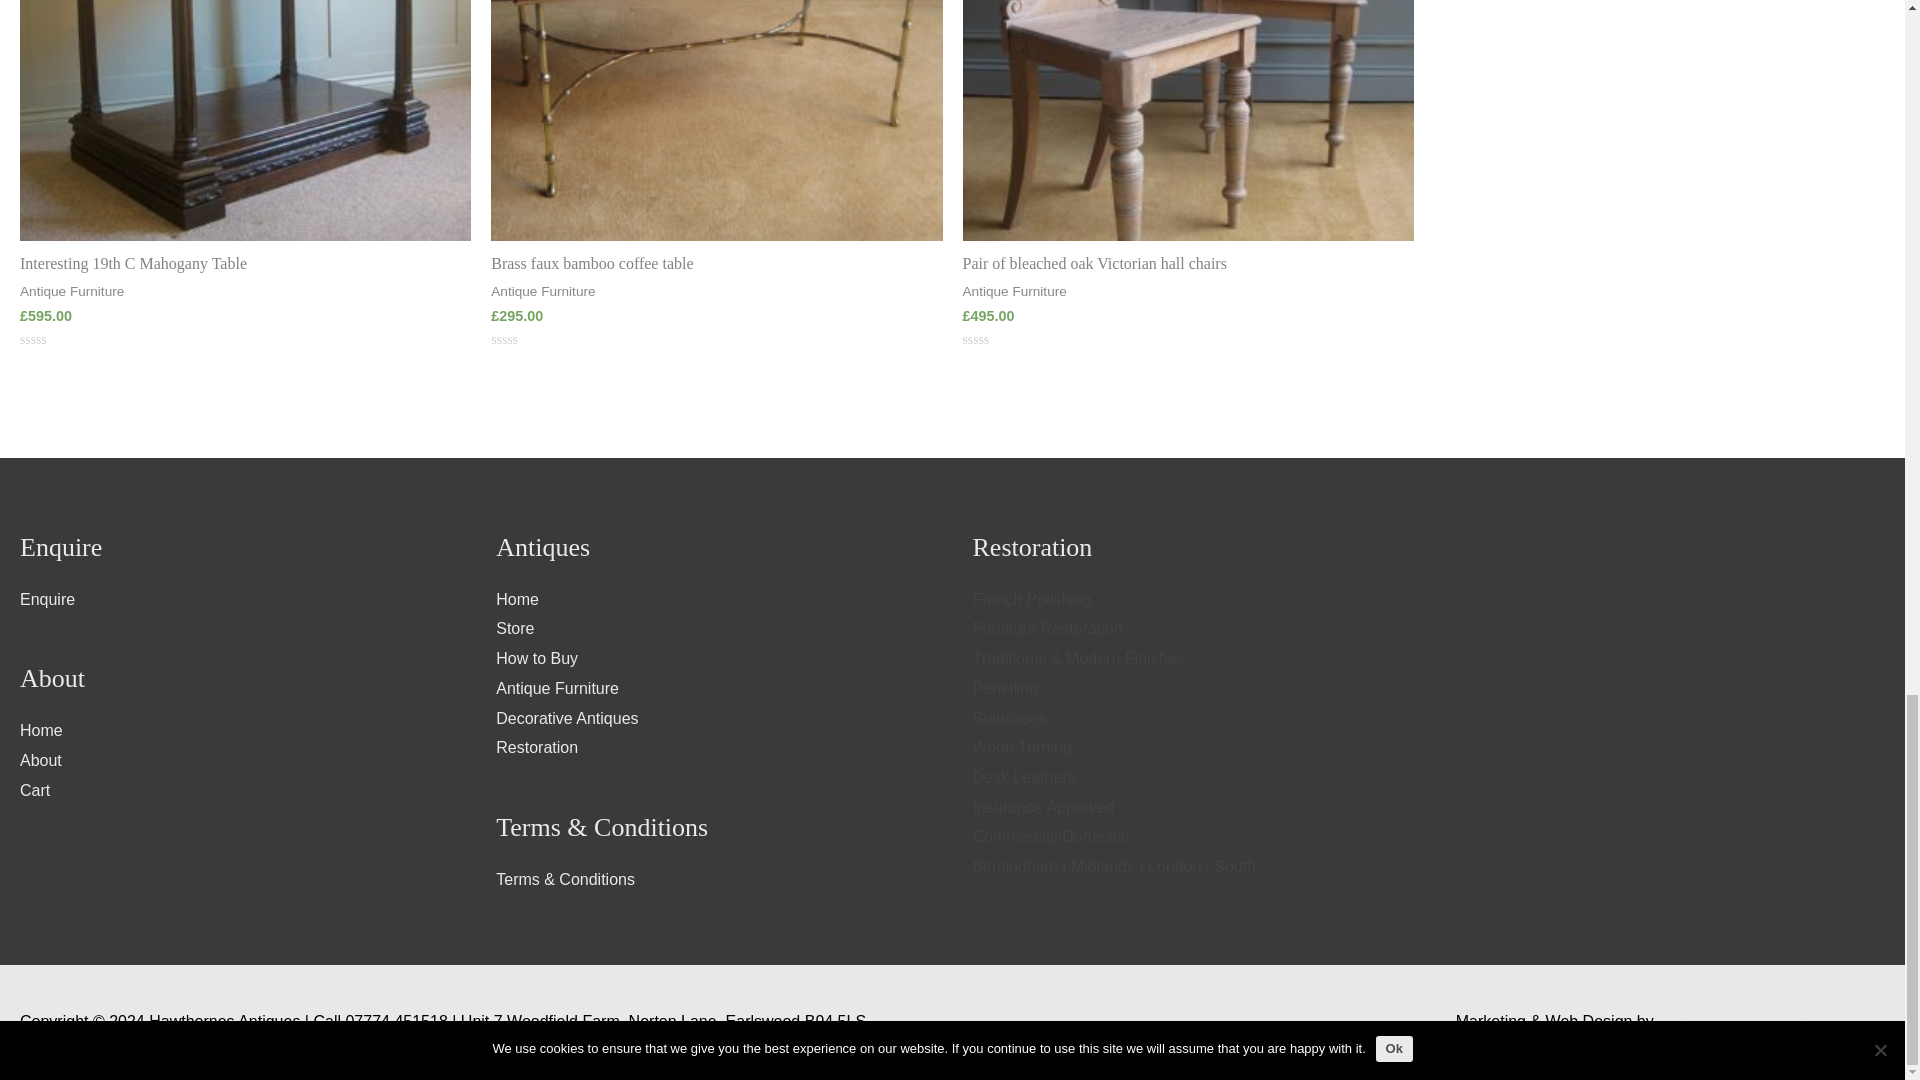 The image size is (1920, 1080). What do you see at coordinates (716, 264) in the screenshot?
I see `Brass faux bamboo coffee table` at bounding box center [716, 264].